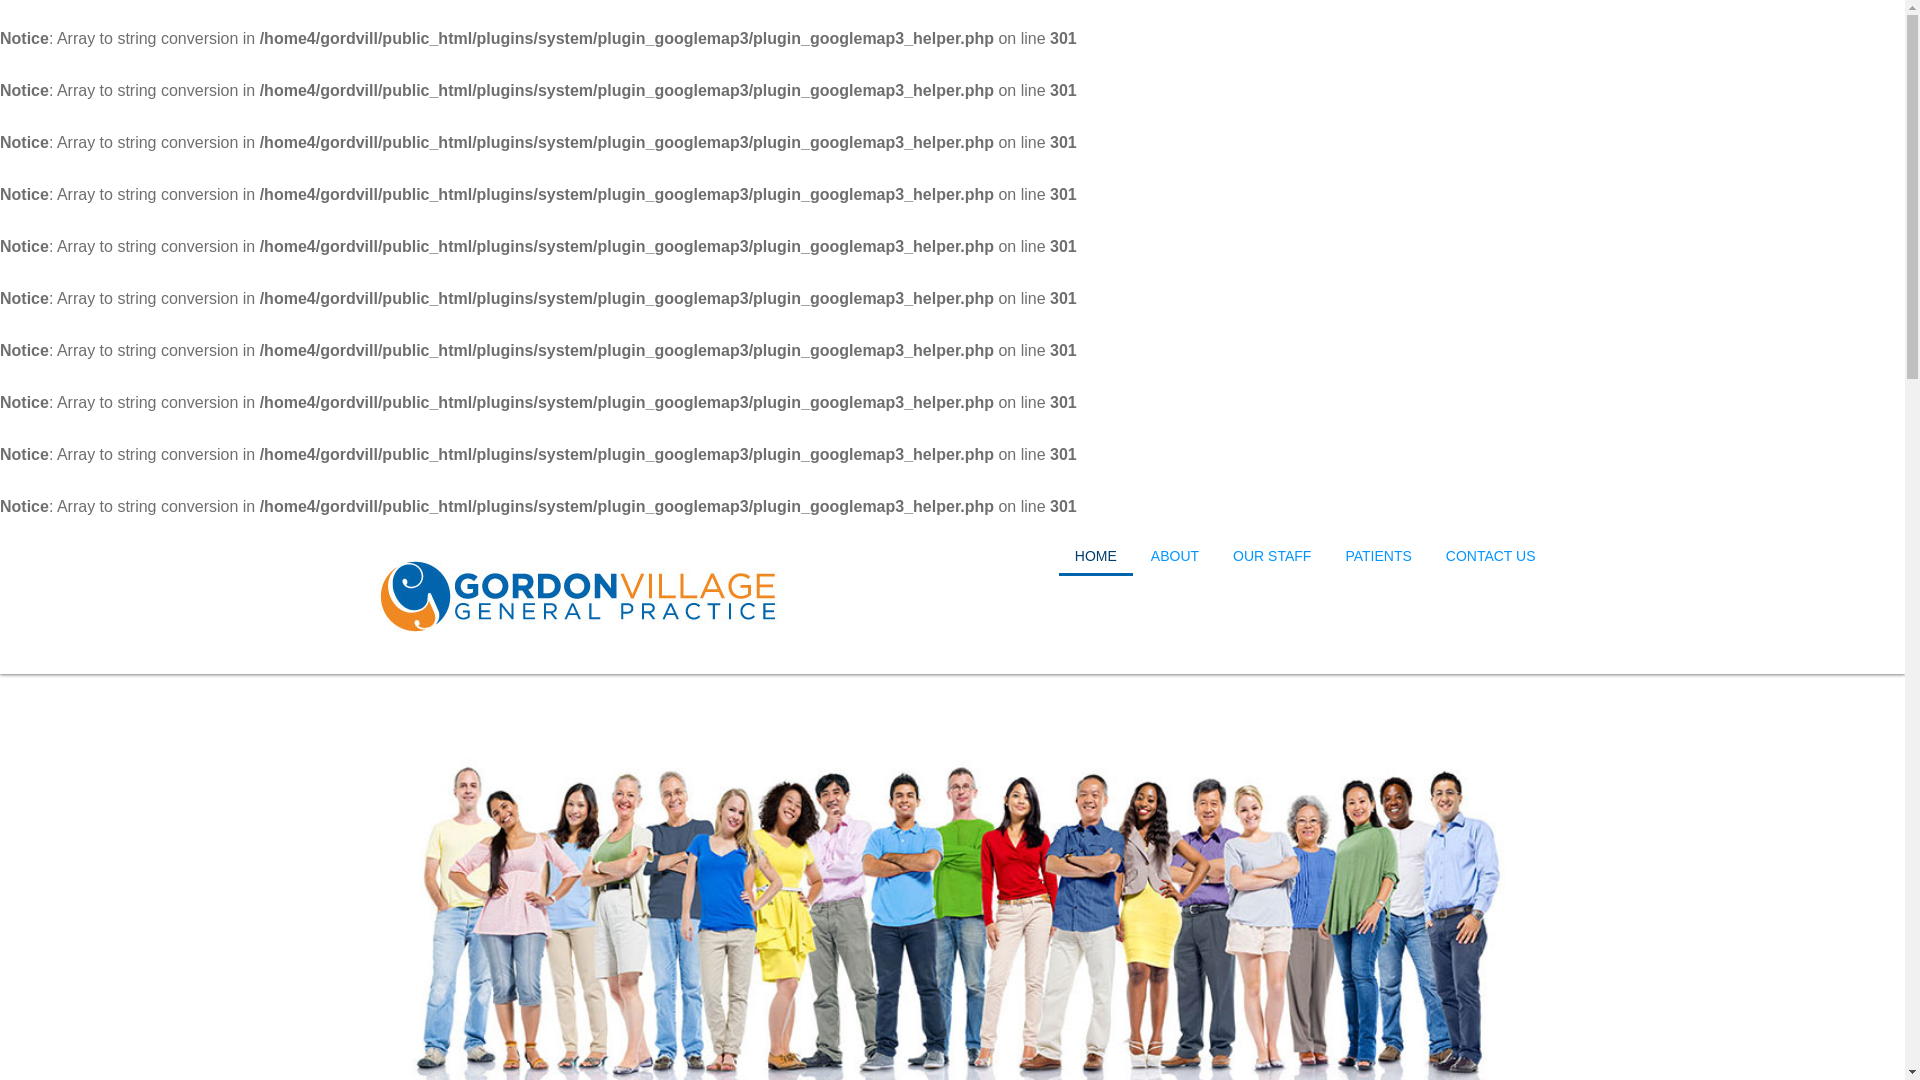 This screenshot has height=1080, width=1920. What do you see at coordinates (1175, 556) in the screenshot?
I see `ABOUT` at bounding box center [1175, 556].